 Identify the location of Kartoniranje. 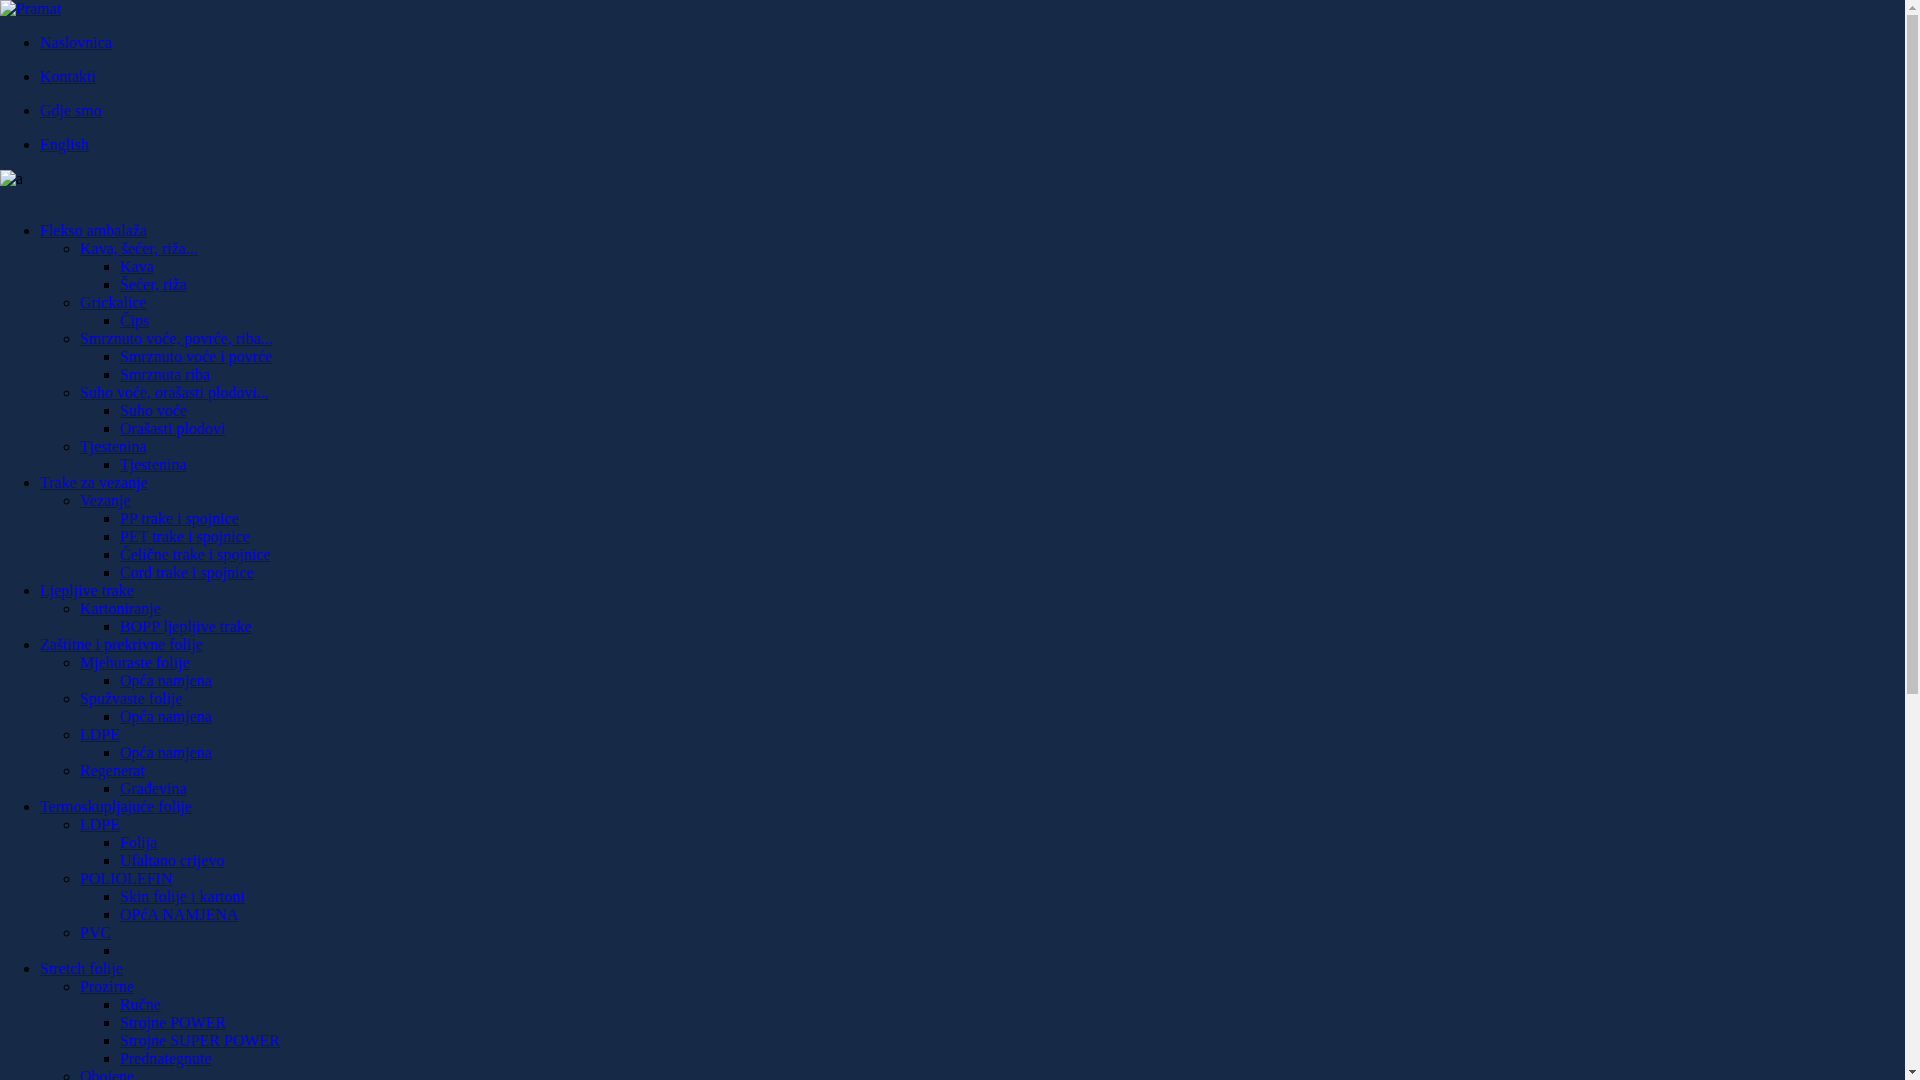
(120, 608).